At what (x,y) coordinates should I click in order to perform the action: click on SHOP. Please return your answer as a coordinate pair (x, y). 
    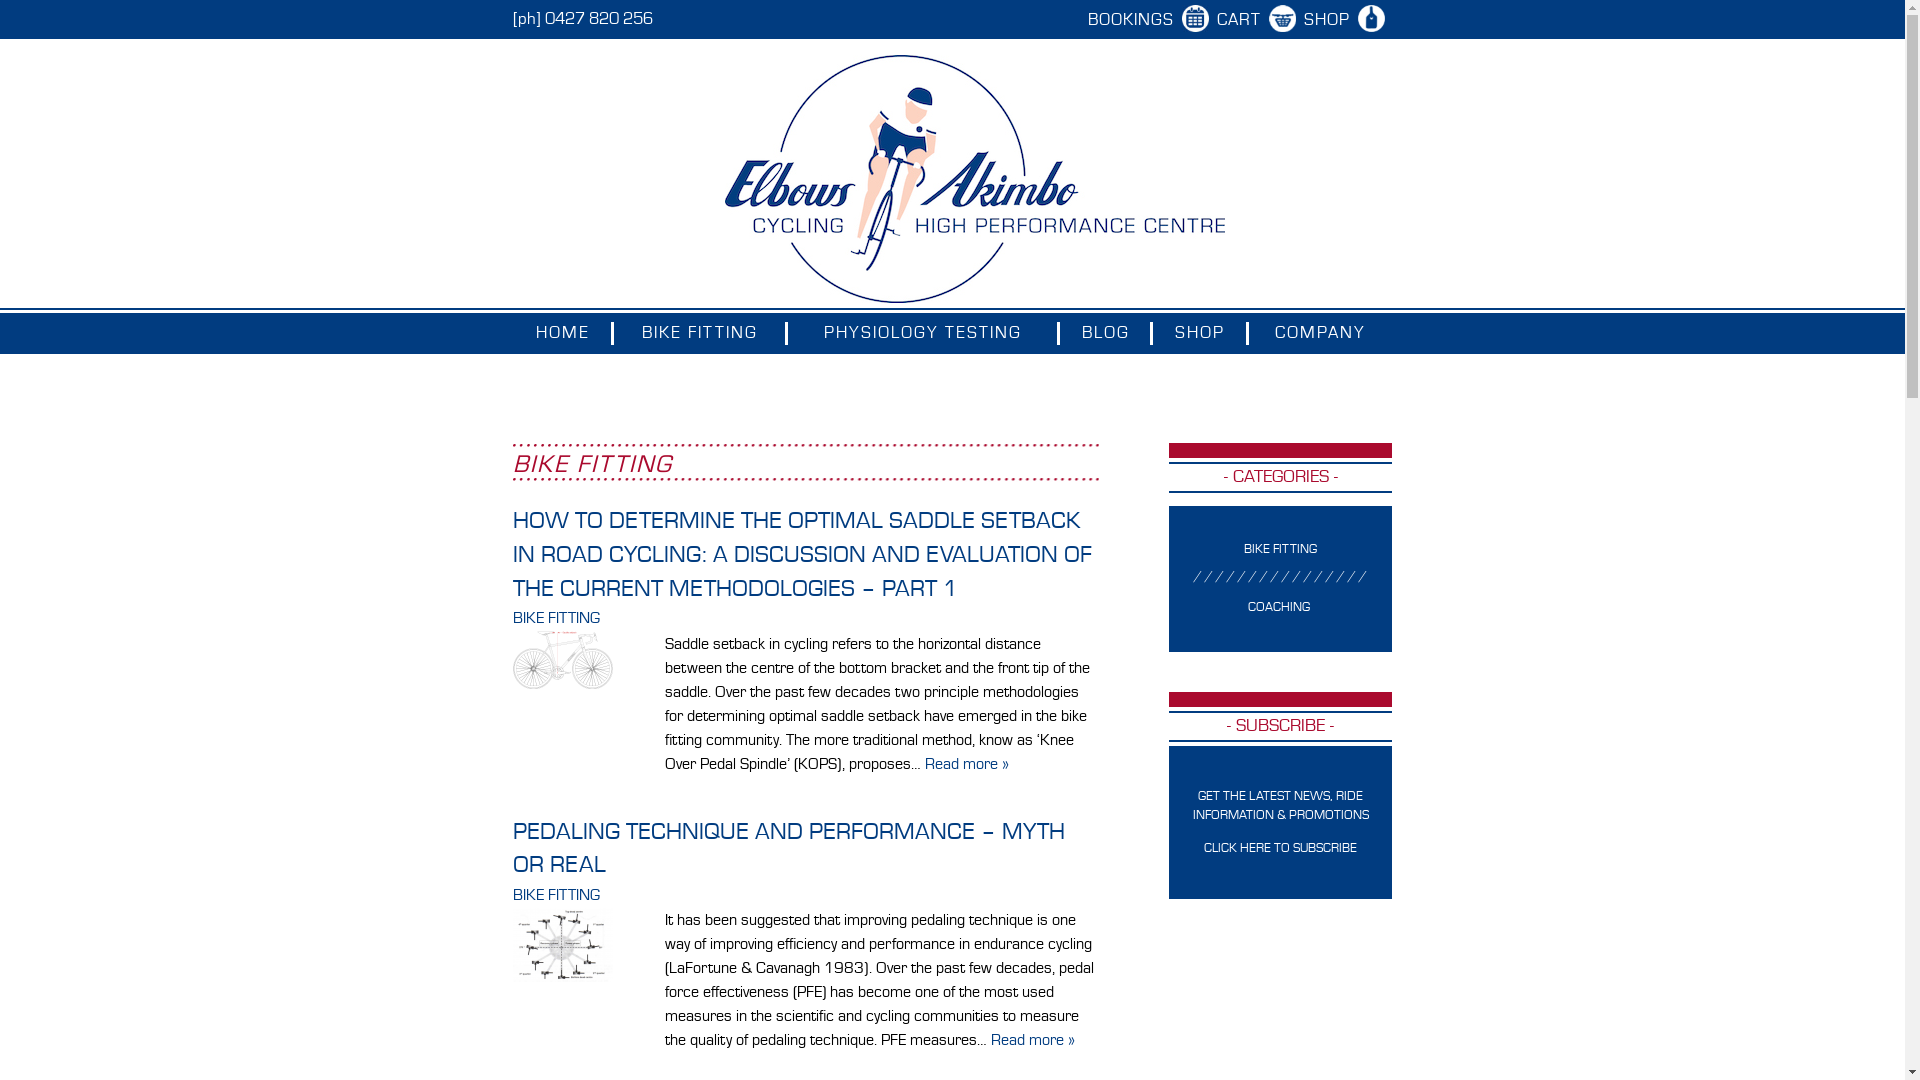
    Looking at the image, I should click on (1200, 334).